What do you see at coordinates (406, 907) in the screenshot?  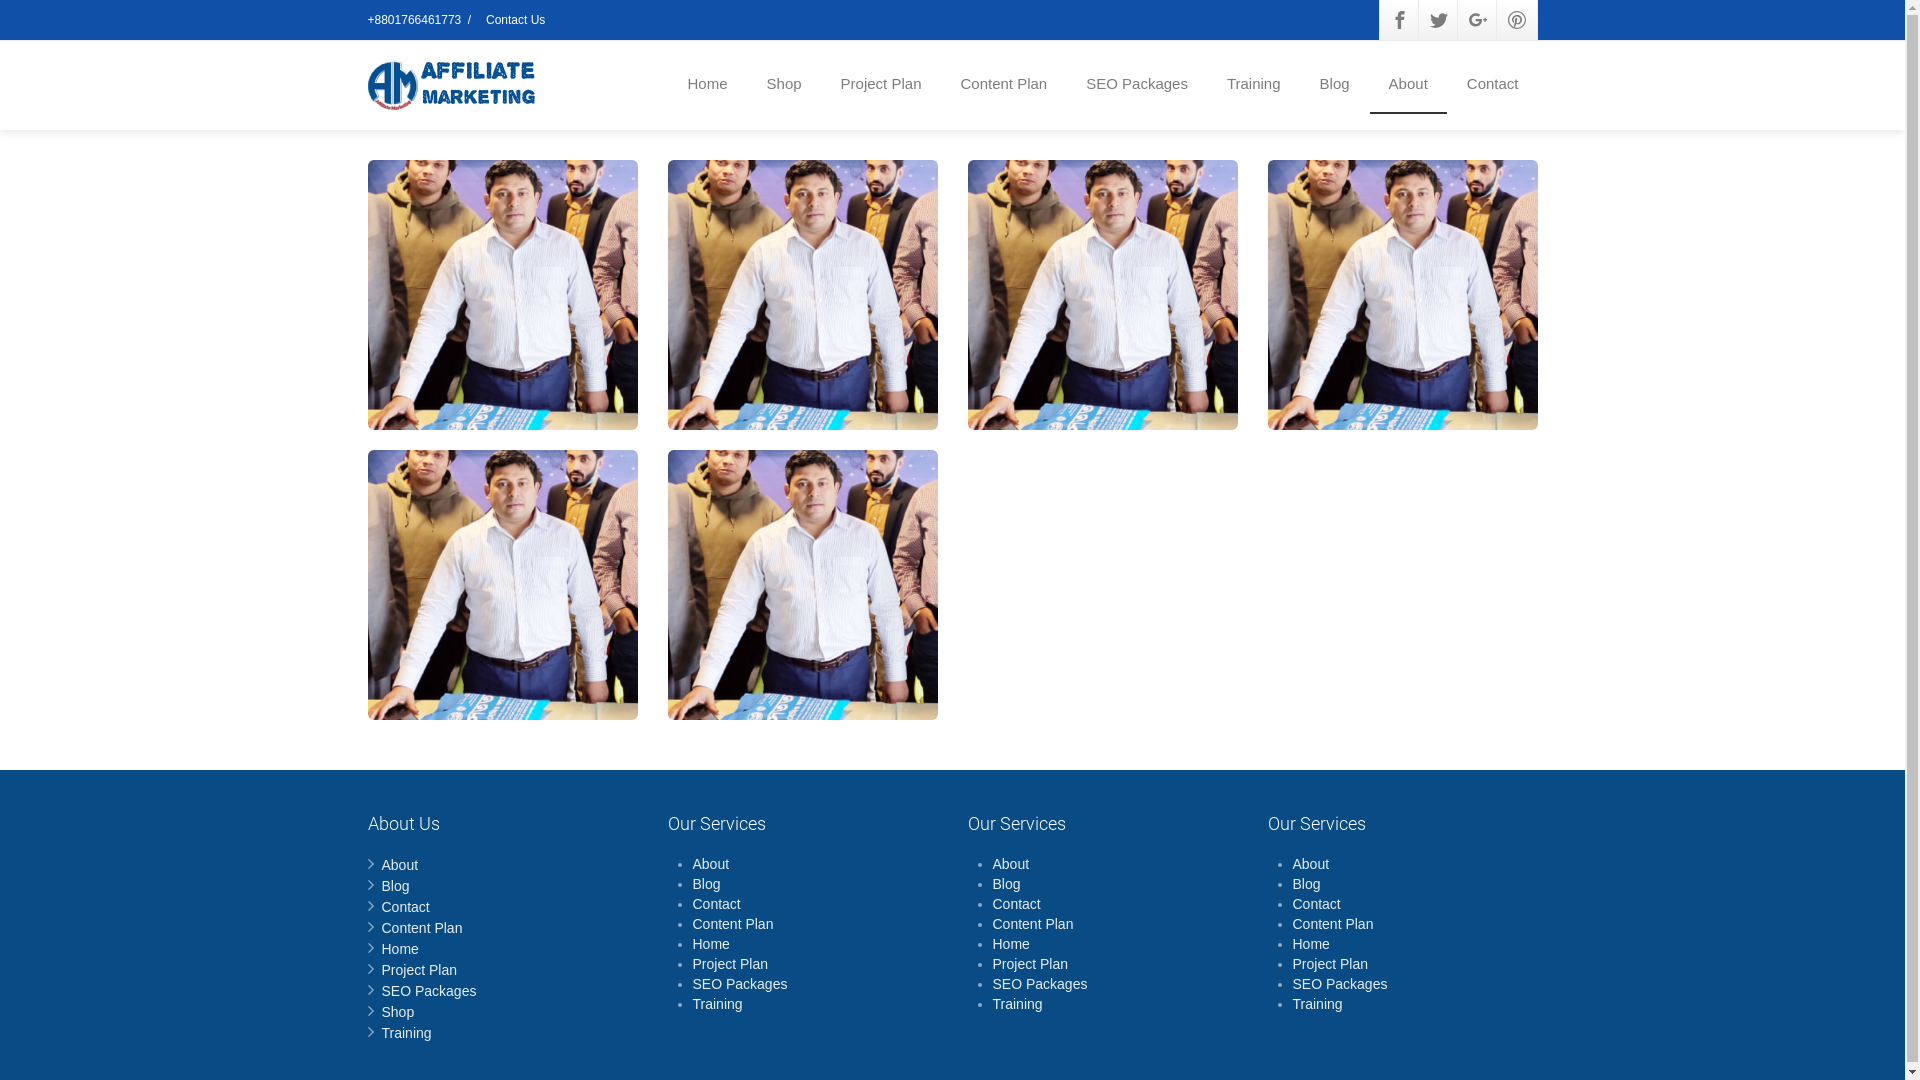 I see `Contact` at bounding box center [406, 907].